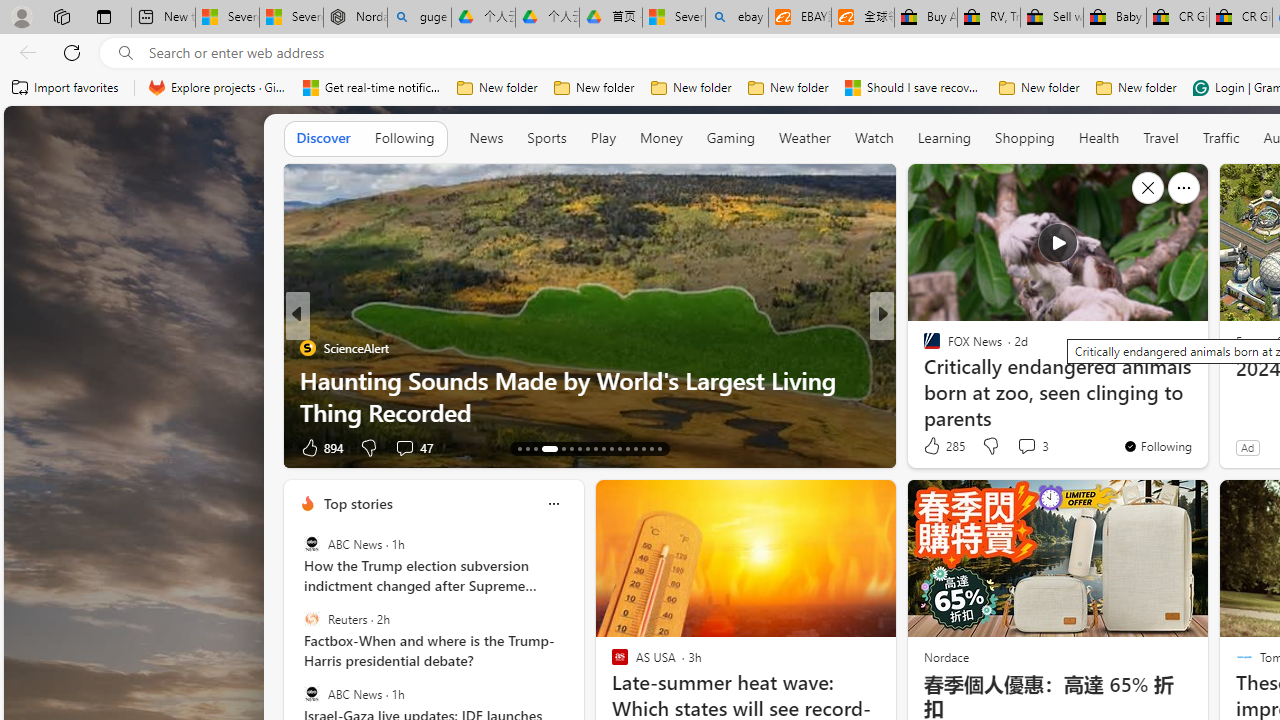  I want to click on View comments 3 Comment, so click(1026, 446).